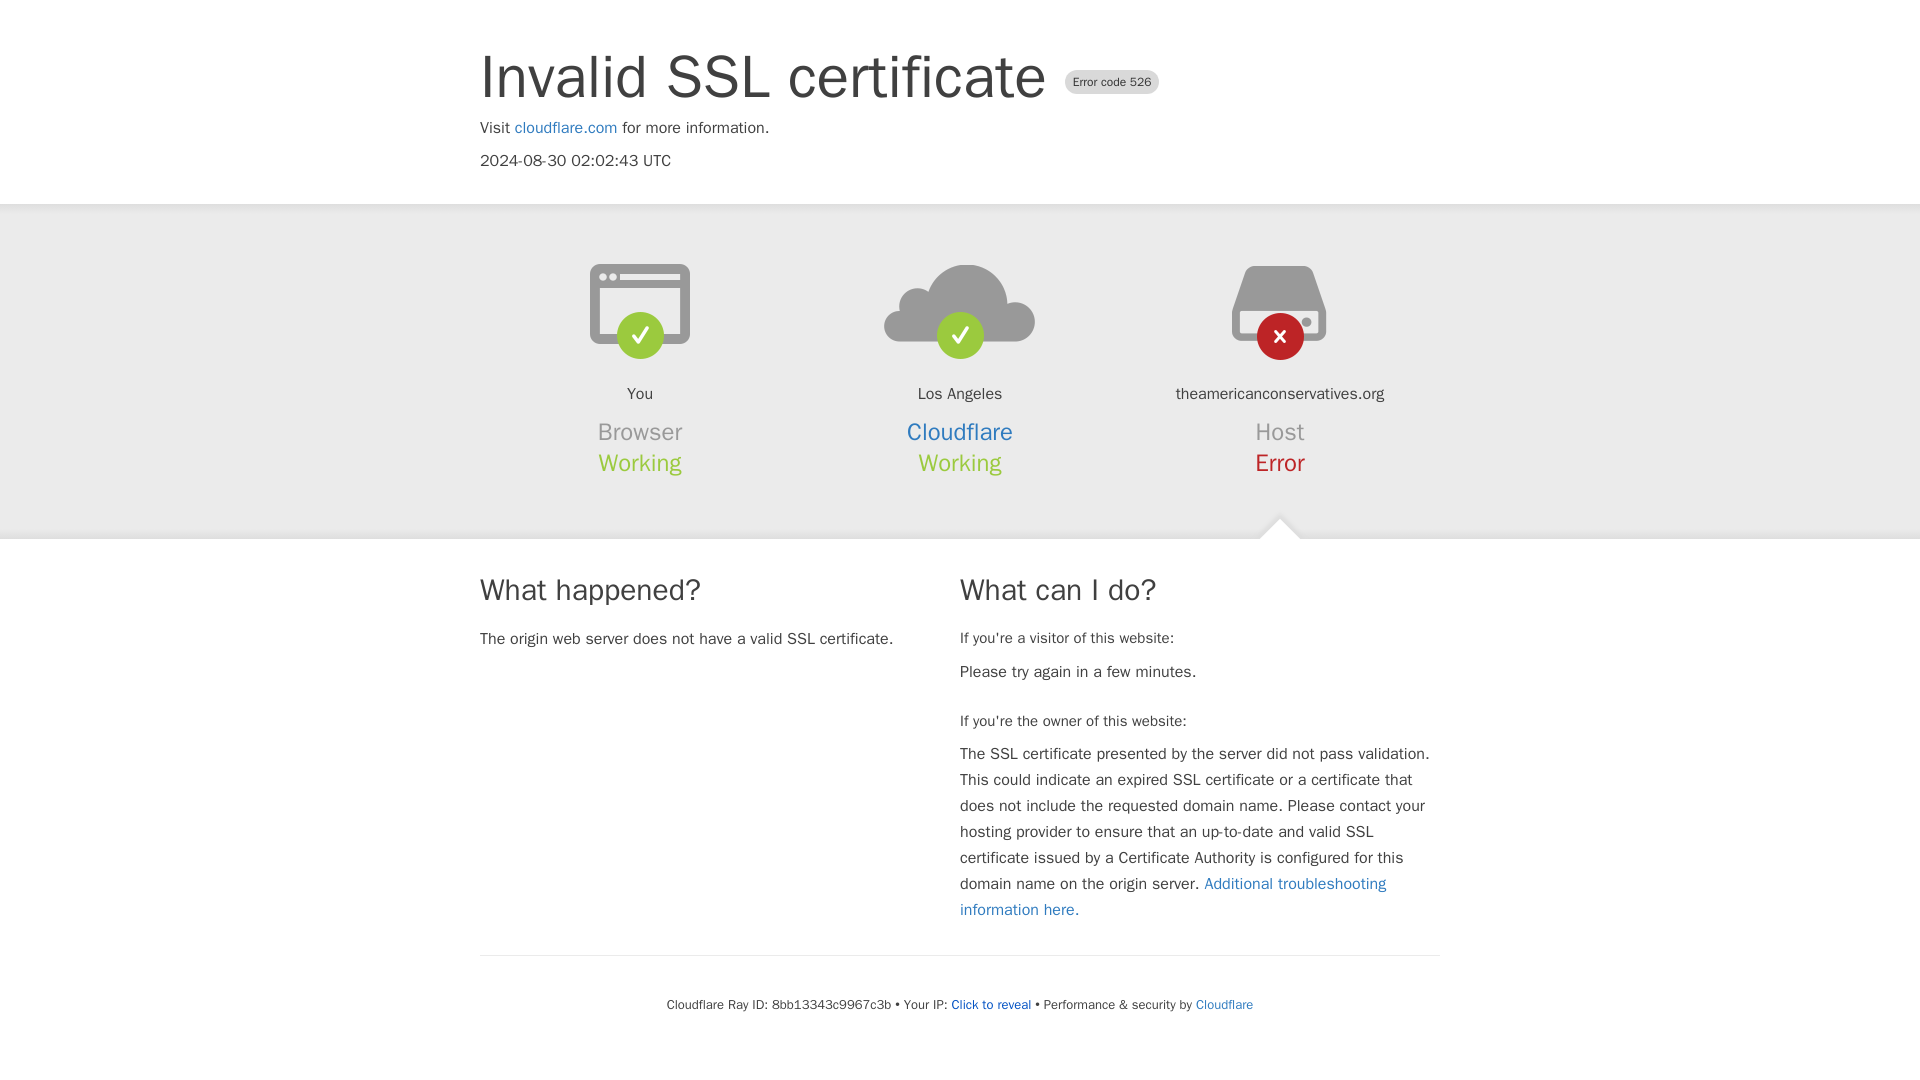 The width and height of the screenshot is (1920, 1080). What do you see at coordinates (1224, 1004) in the screenshot?
I see `Cloudflare` at bounding box center [1224, 1004].